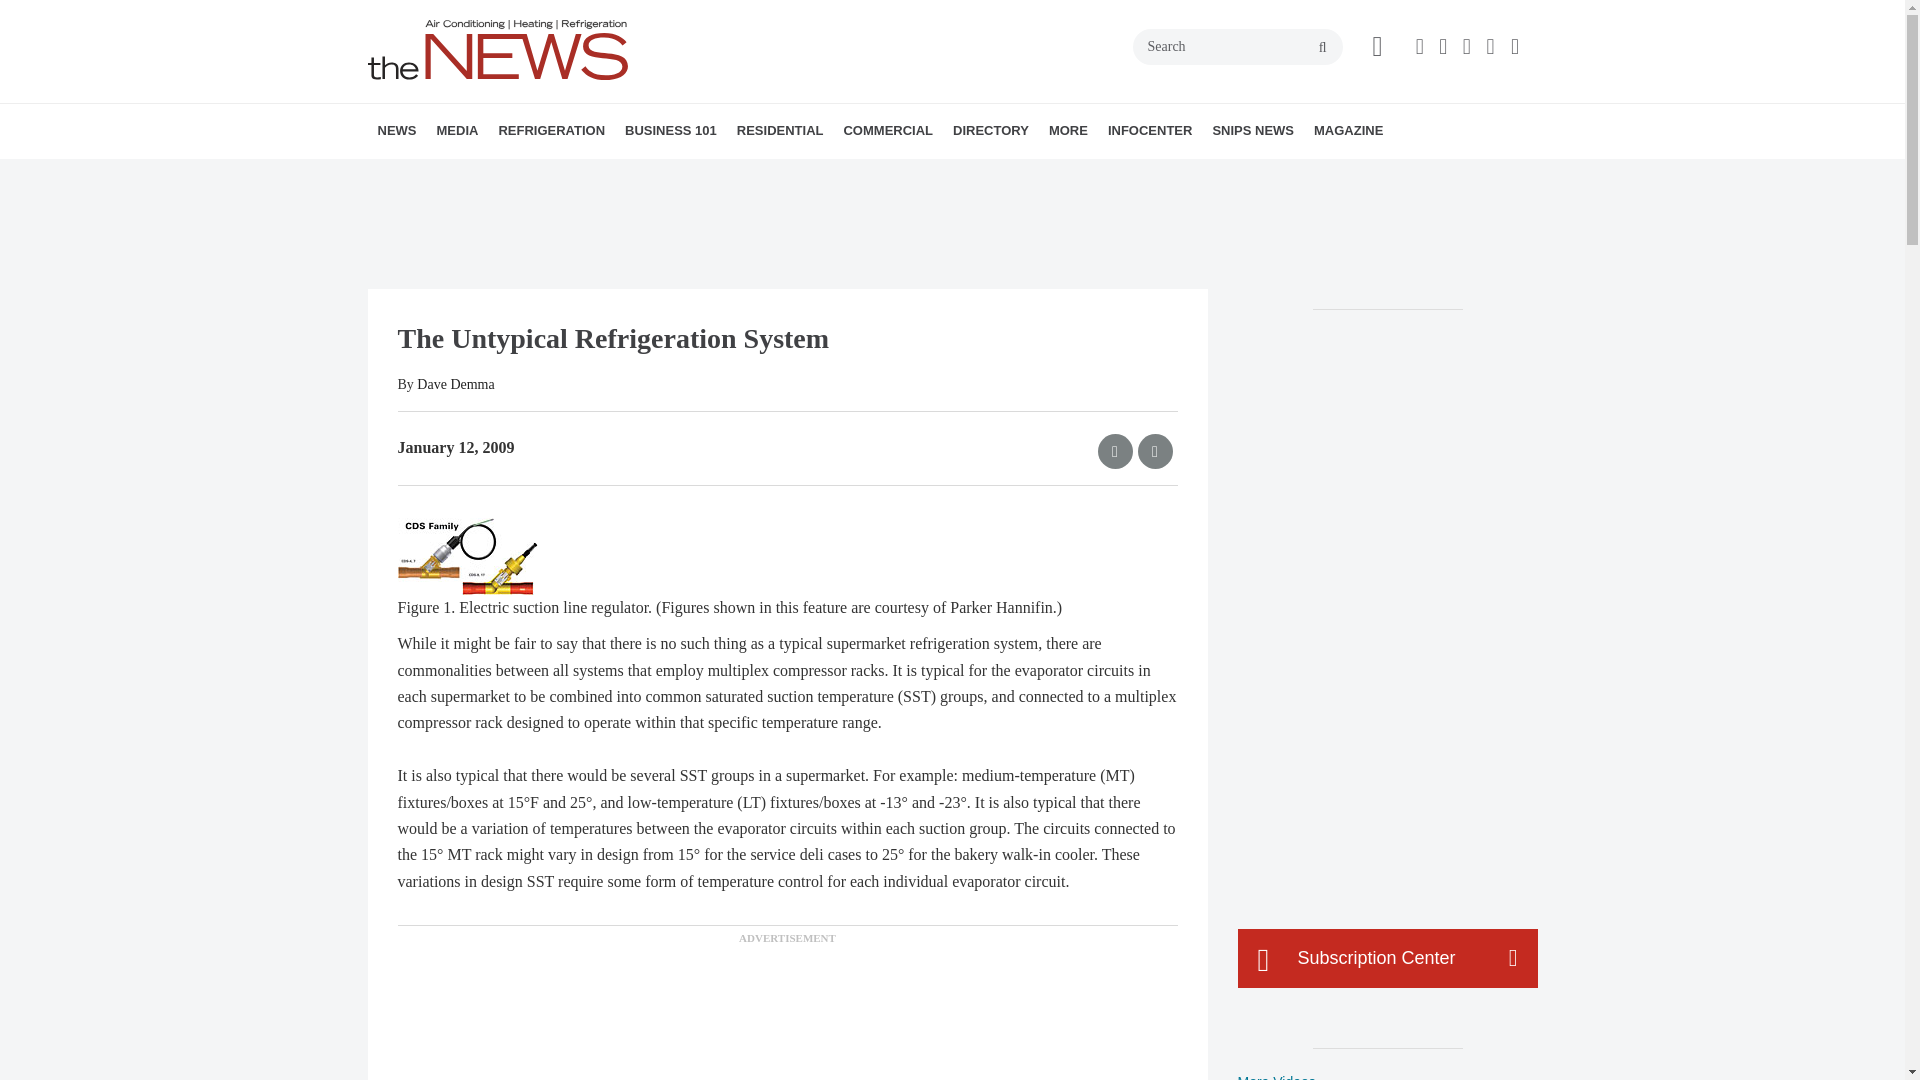  I want to click on Search, so click(1237, 46).